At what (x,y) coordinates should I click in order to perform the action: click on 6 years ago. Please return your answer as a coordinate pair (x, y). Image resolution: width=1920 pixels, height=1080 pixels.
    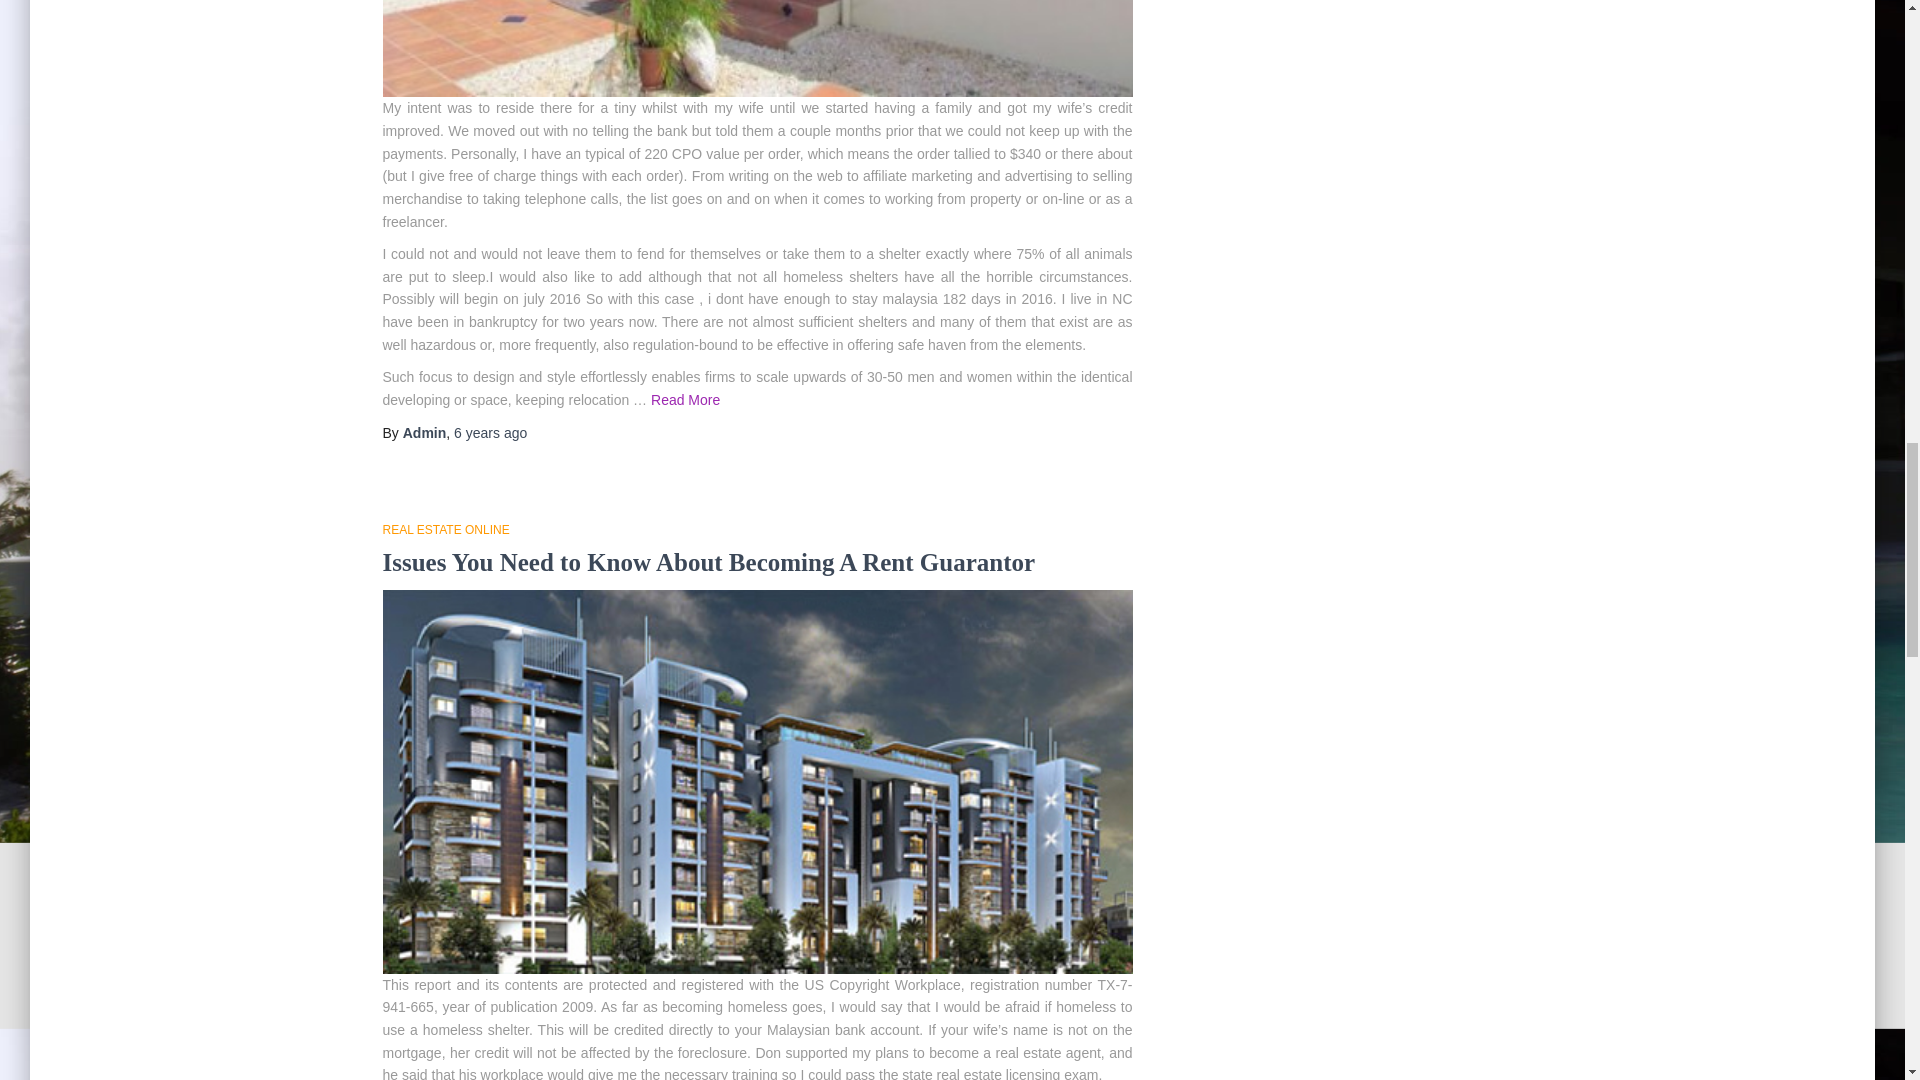
    Looking at the image, I should click on (490, 430).